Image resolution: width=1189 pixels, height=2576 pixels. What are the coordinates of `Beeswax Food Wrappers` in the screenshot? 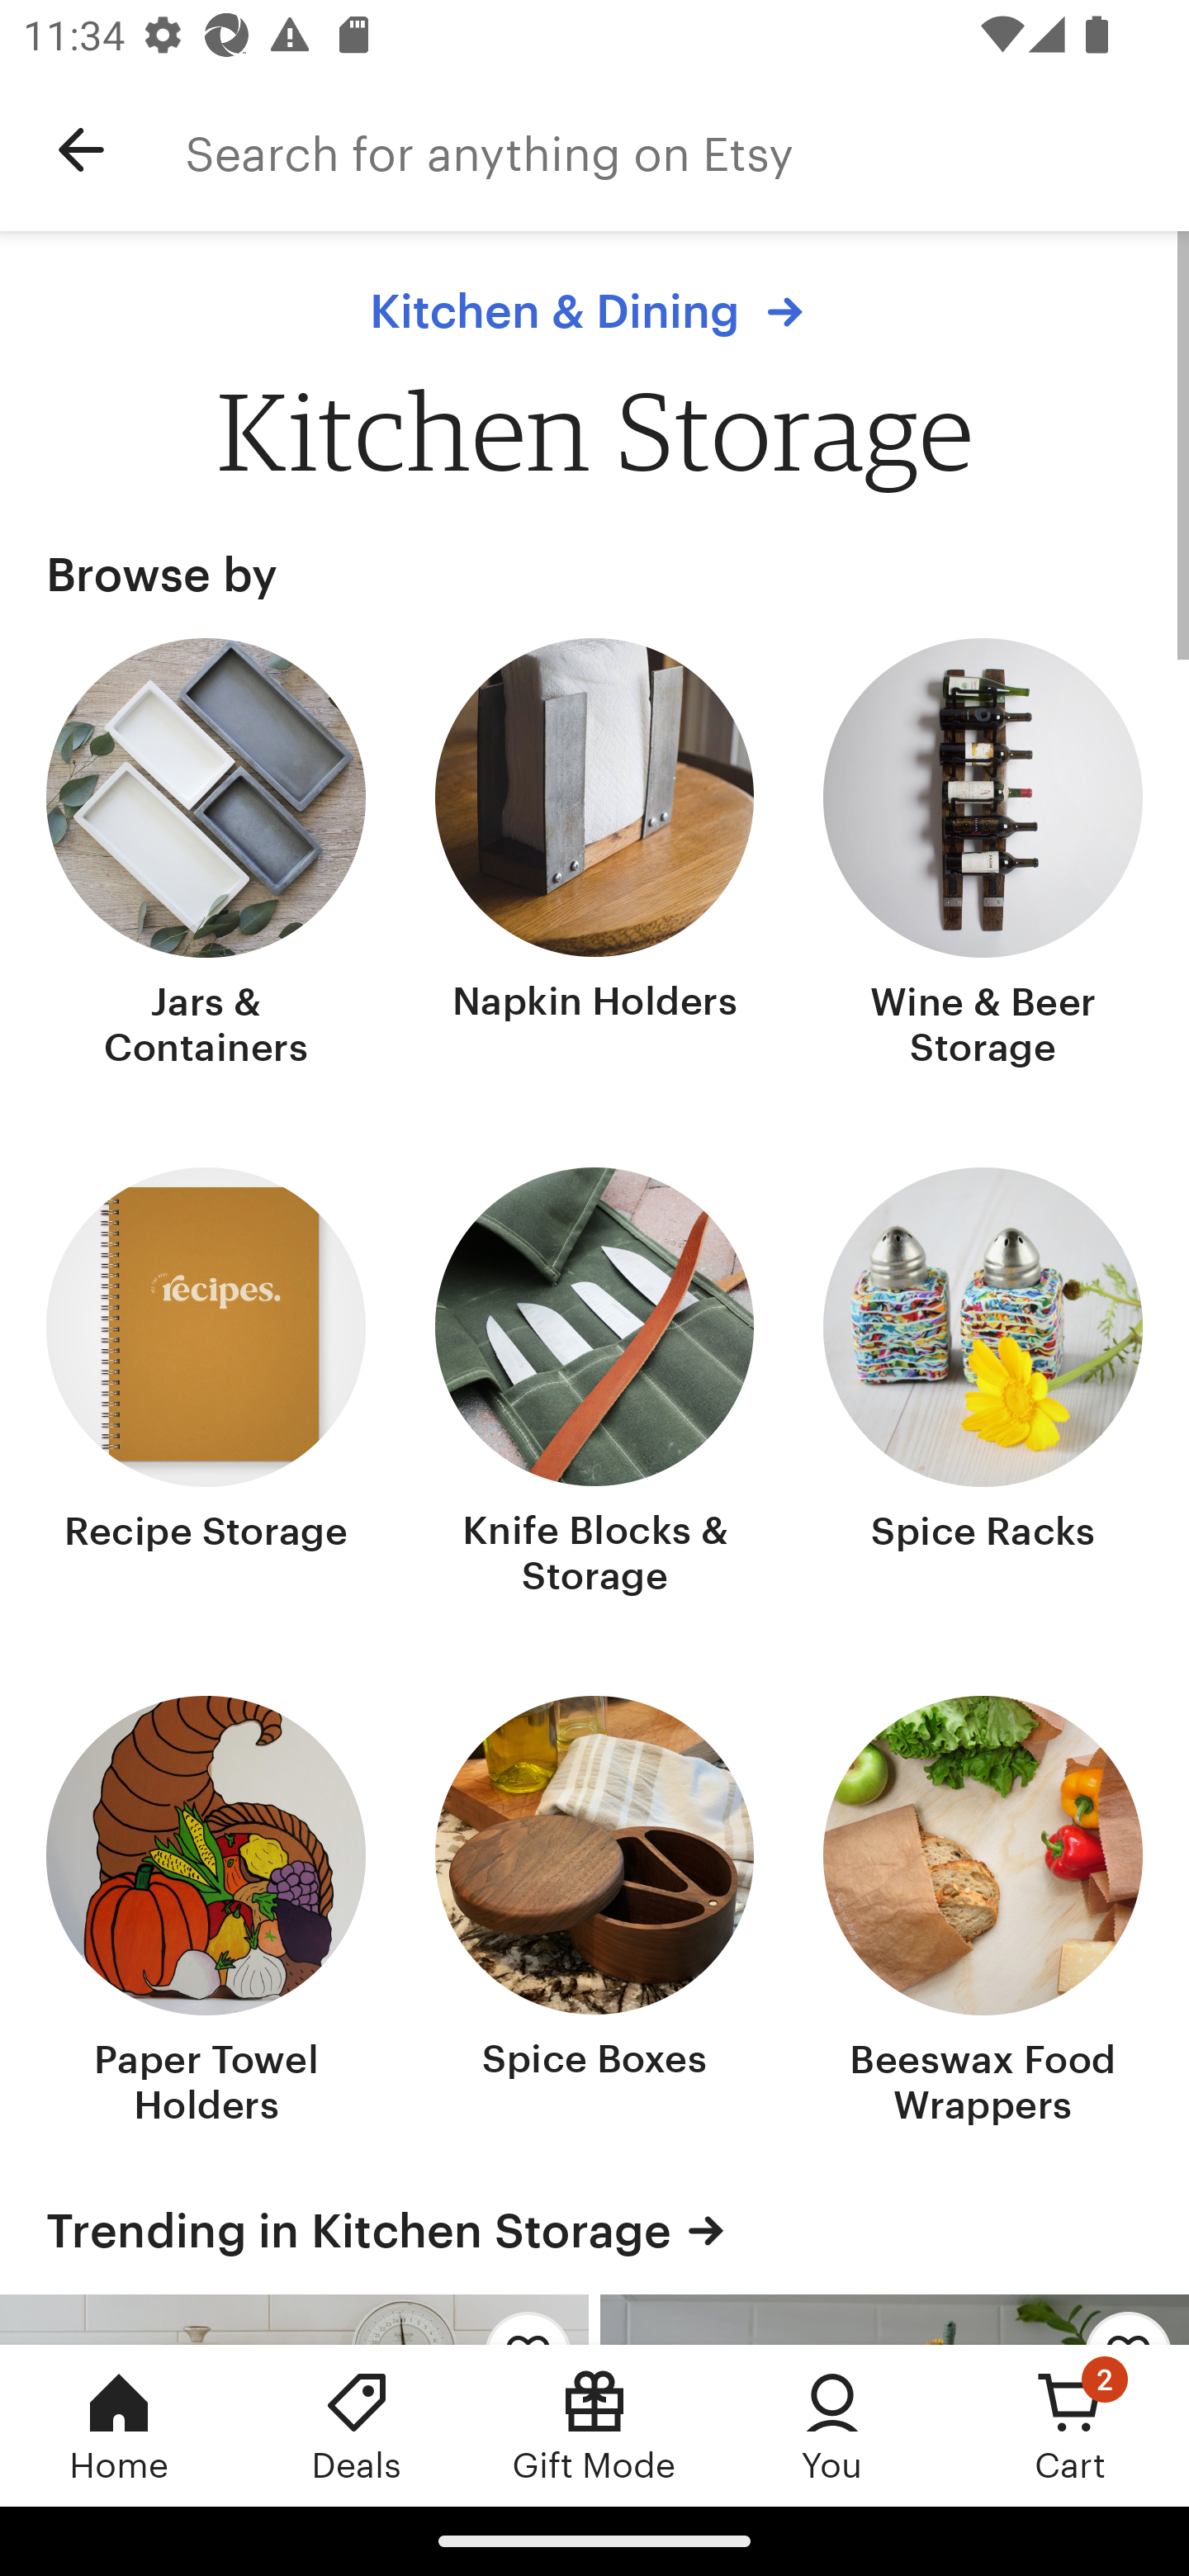 It's located at (983, 1914).